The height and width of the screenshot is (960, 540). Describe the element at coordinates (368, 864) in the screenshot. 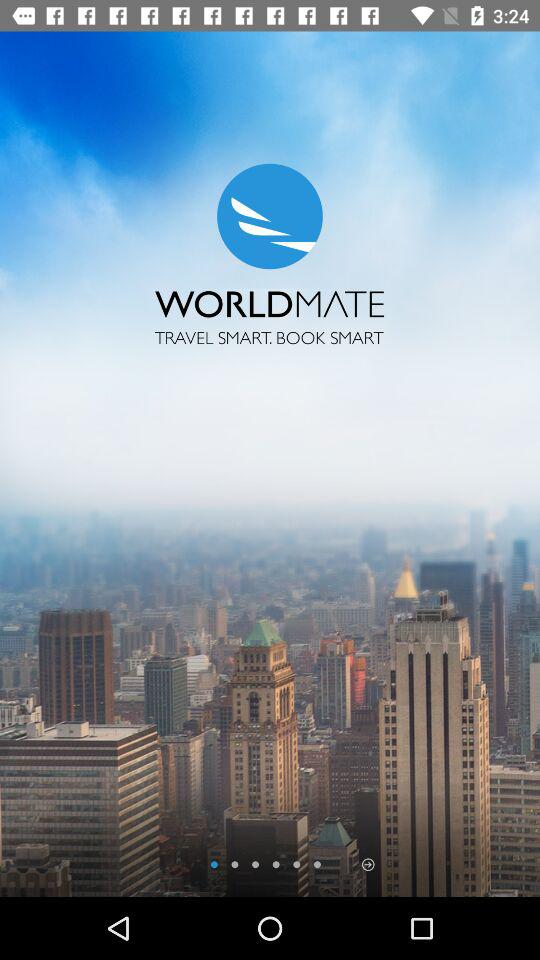

I see `go forward` at that location.